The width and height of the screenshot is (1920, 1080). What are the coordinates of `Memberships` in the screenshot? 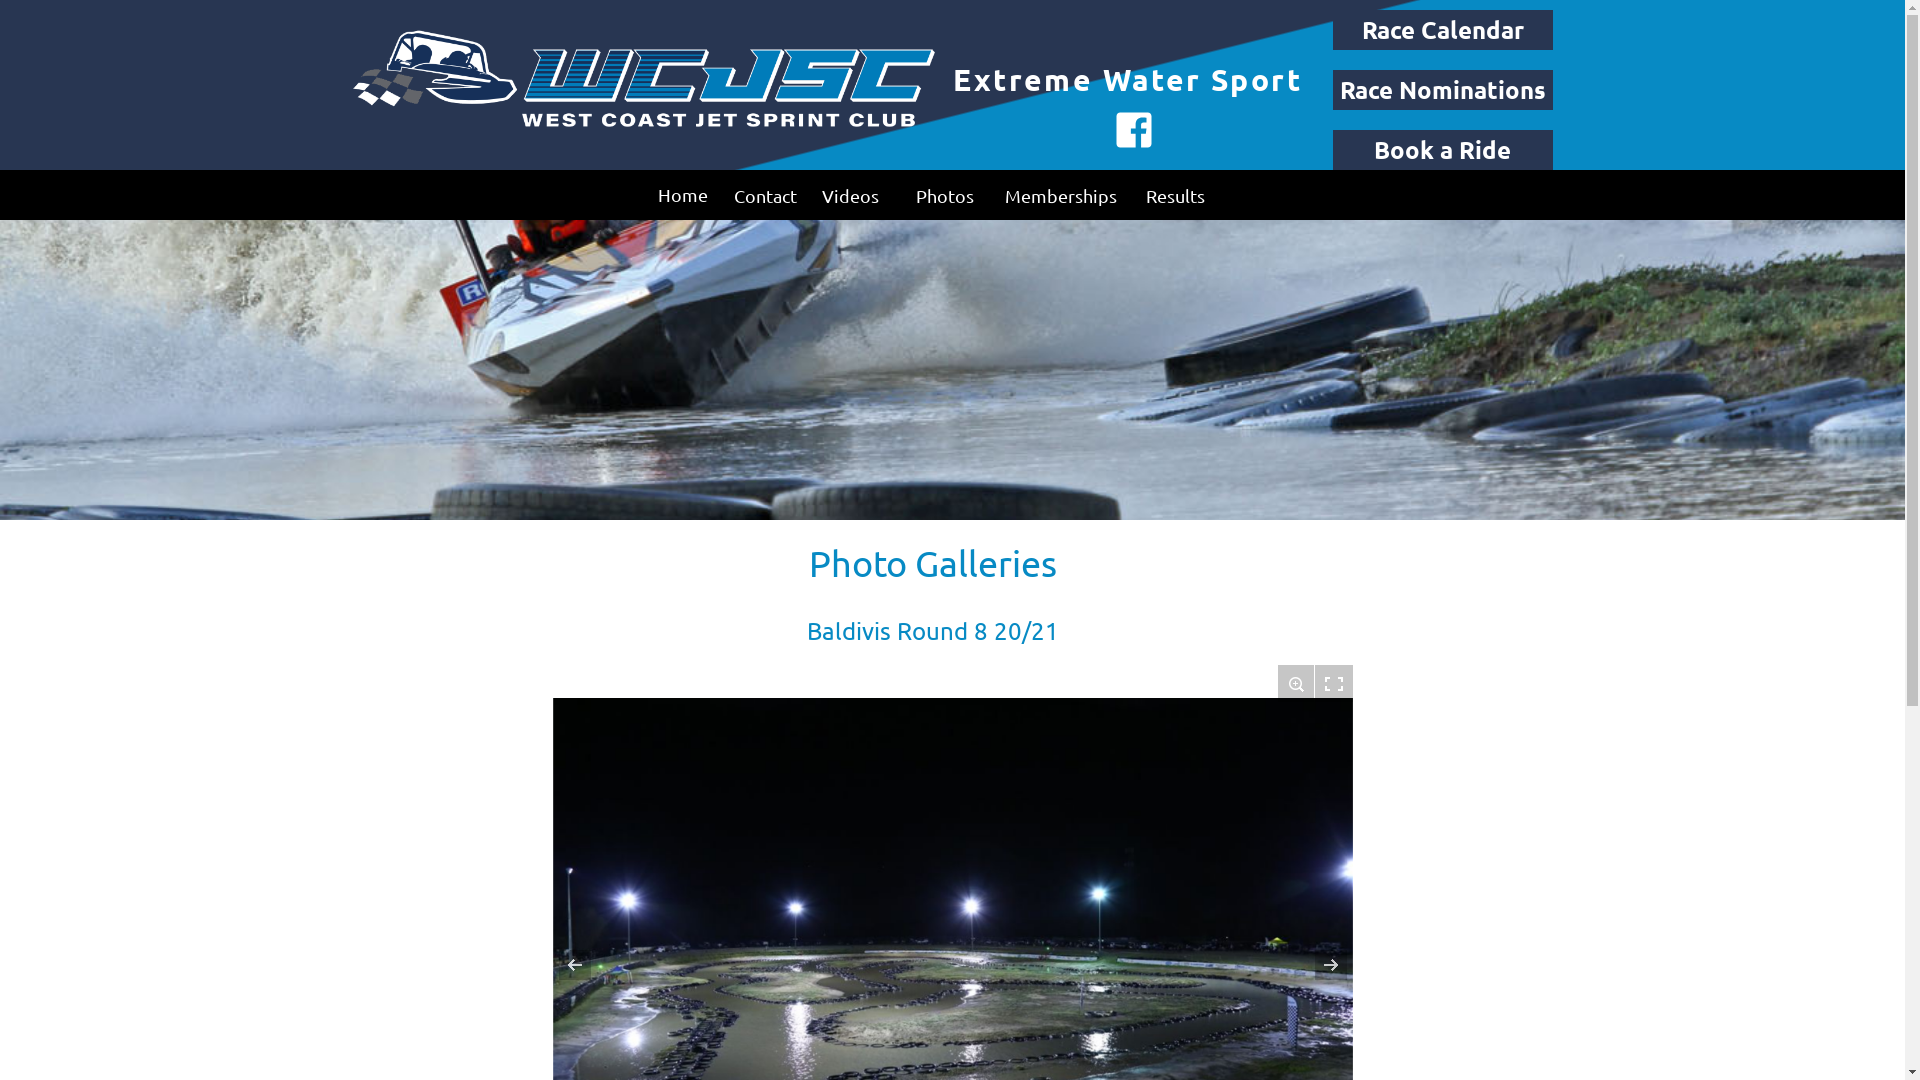 It's located at (1060, 196).